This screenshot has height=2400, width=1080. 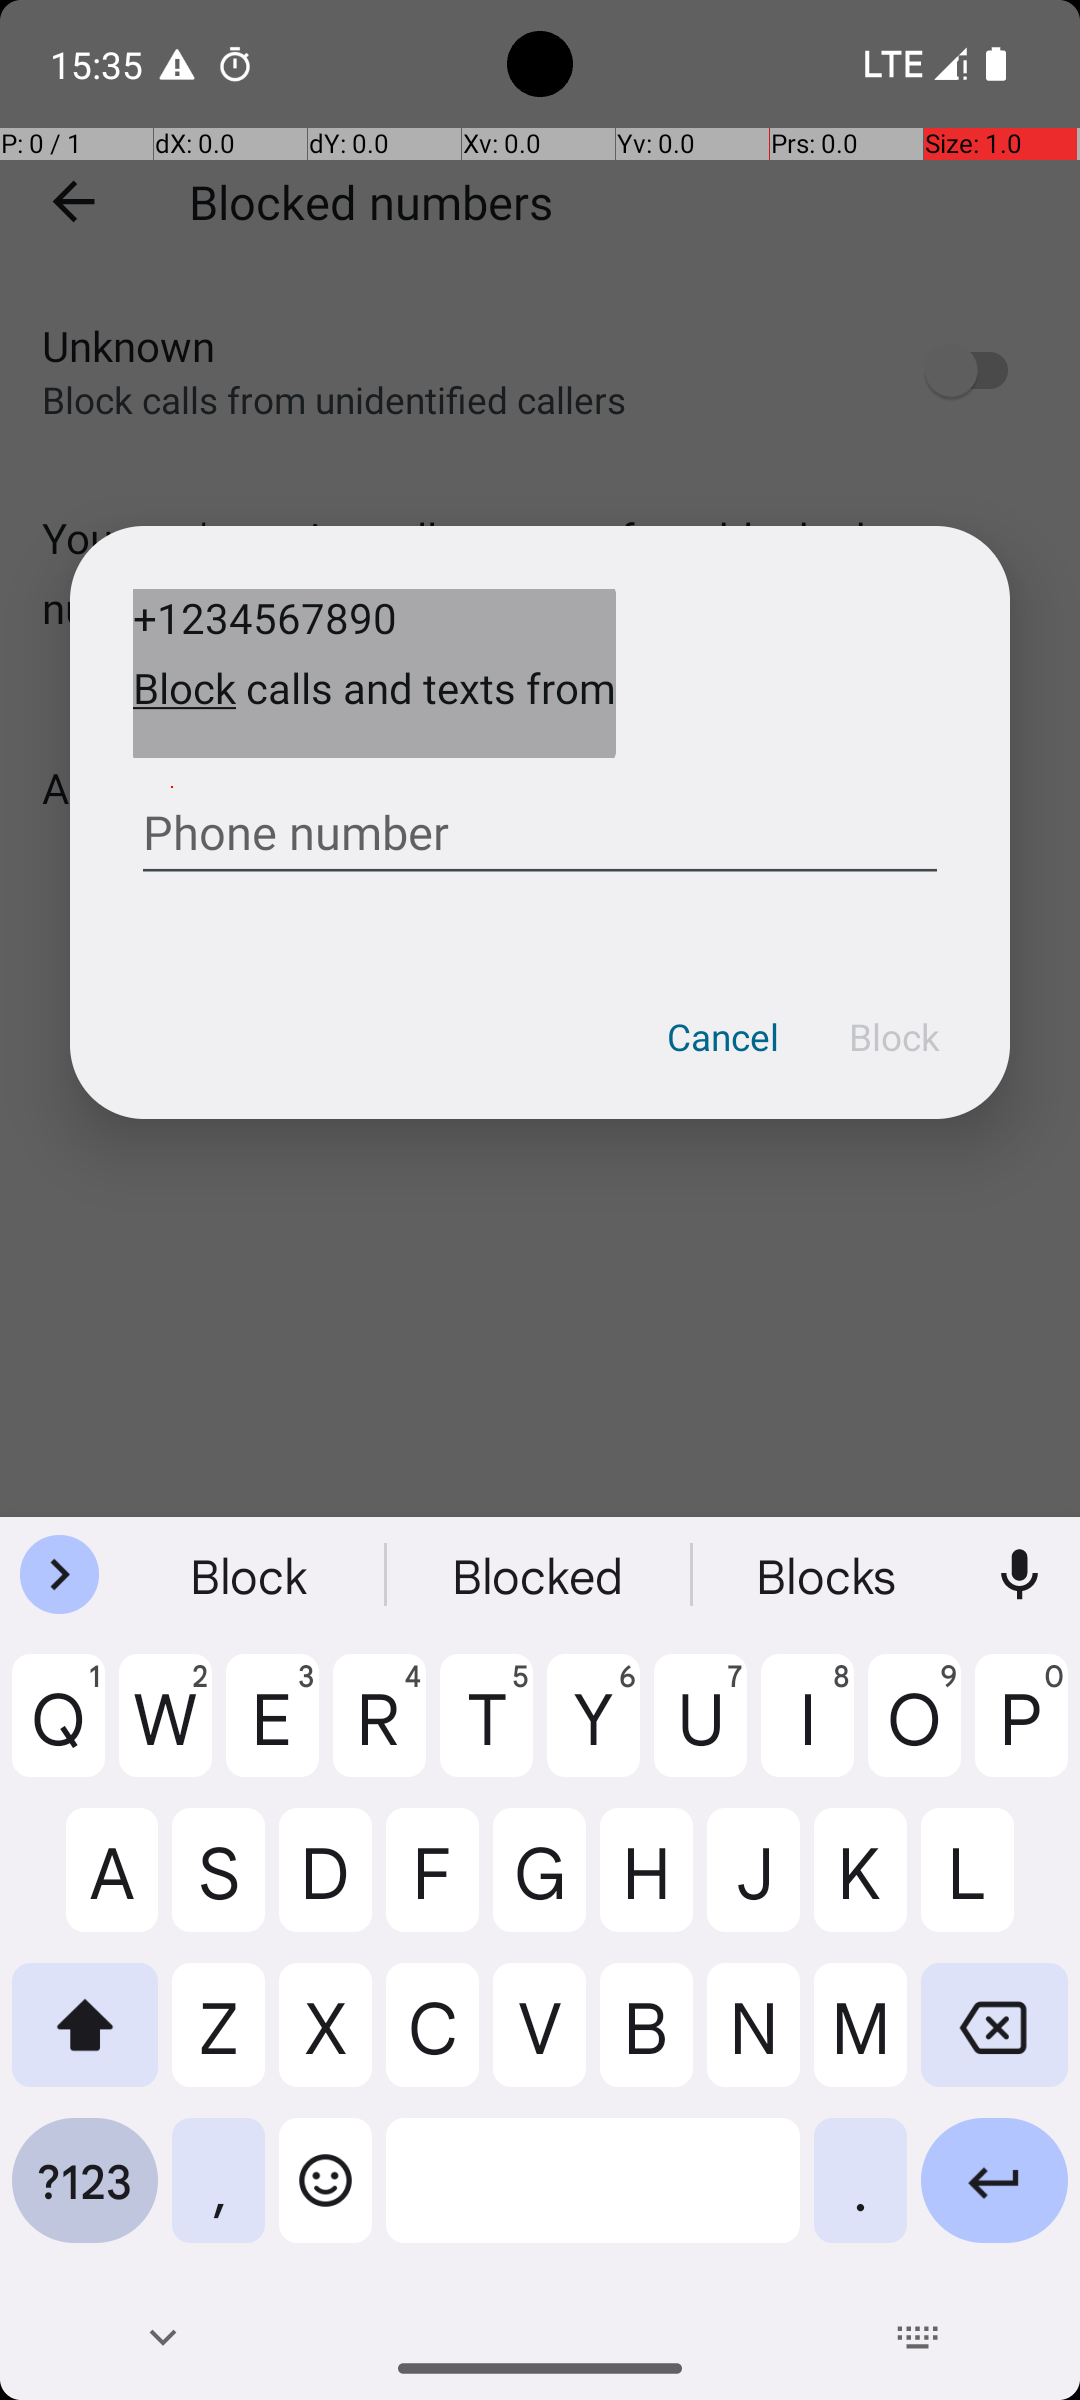 What do you see at coordinates (829, 1575) in the screenshot?
I see `Blocks` at bounding box center [829, 1575].